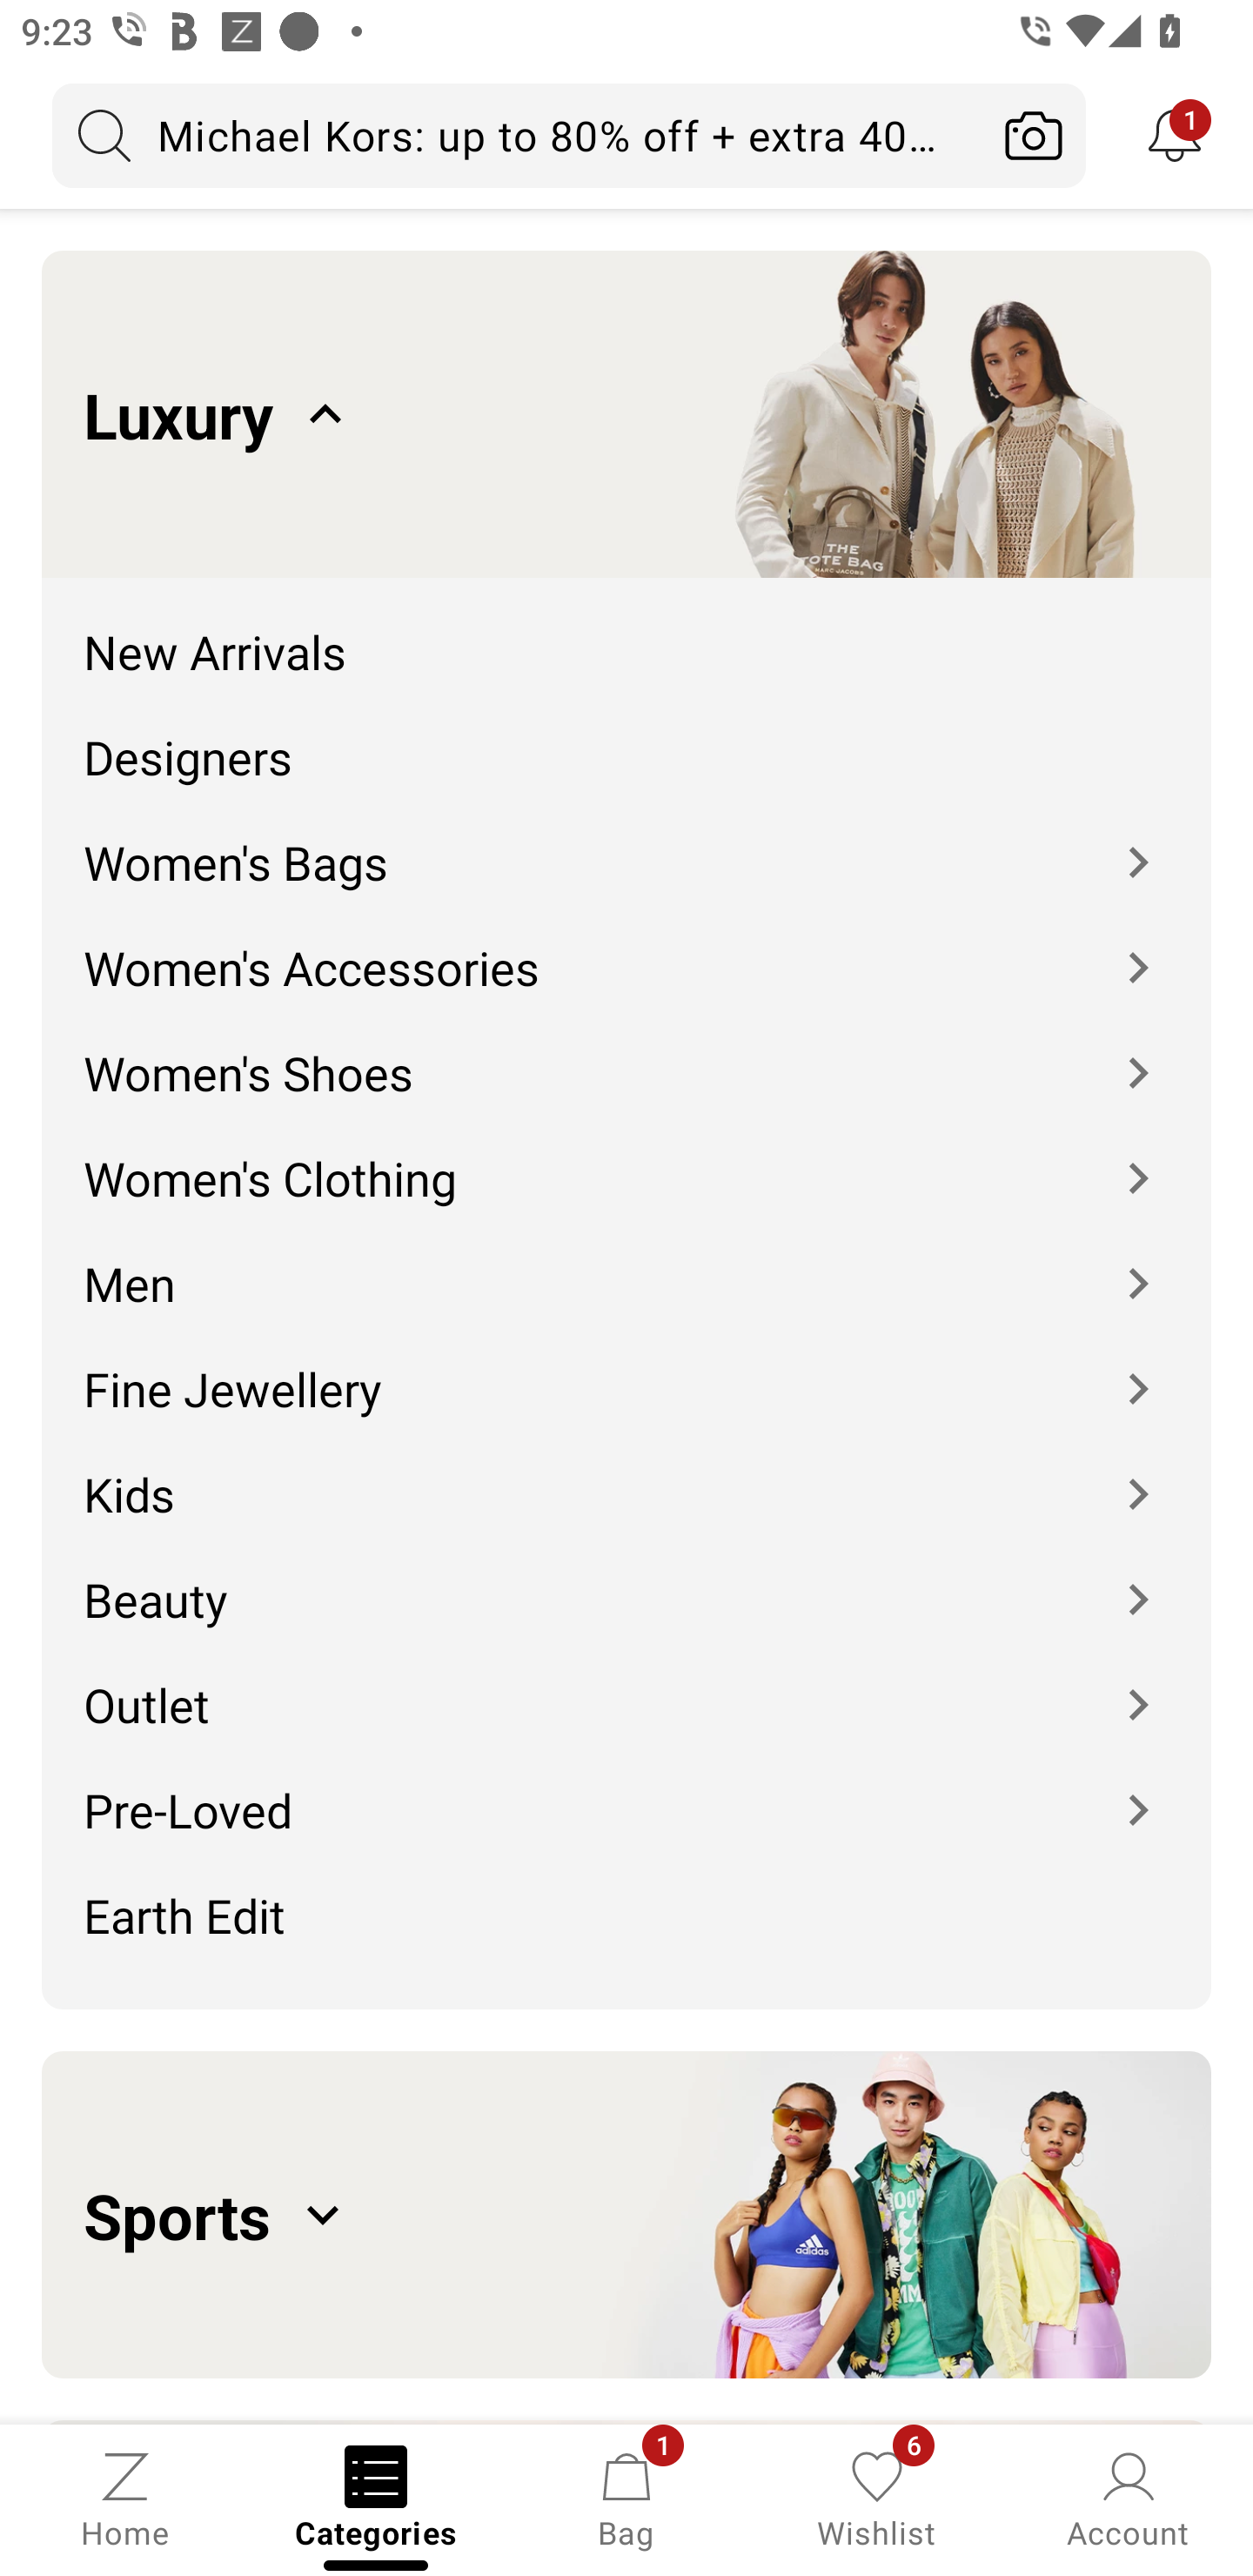 This screenshot has width=1253, height=2576. I want to click on Kids, so click(626, 1472).